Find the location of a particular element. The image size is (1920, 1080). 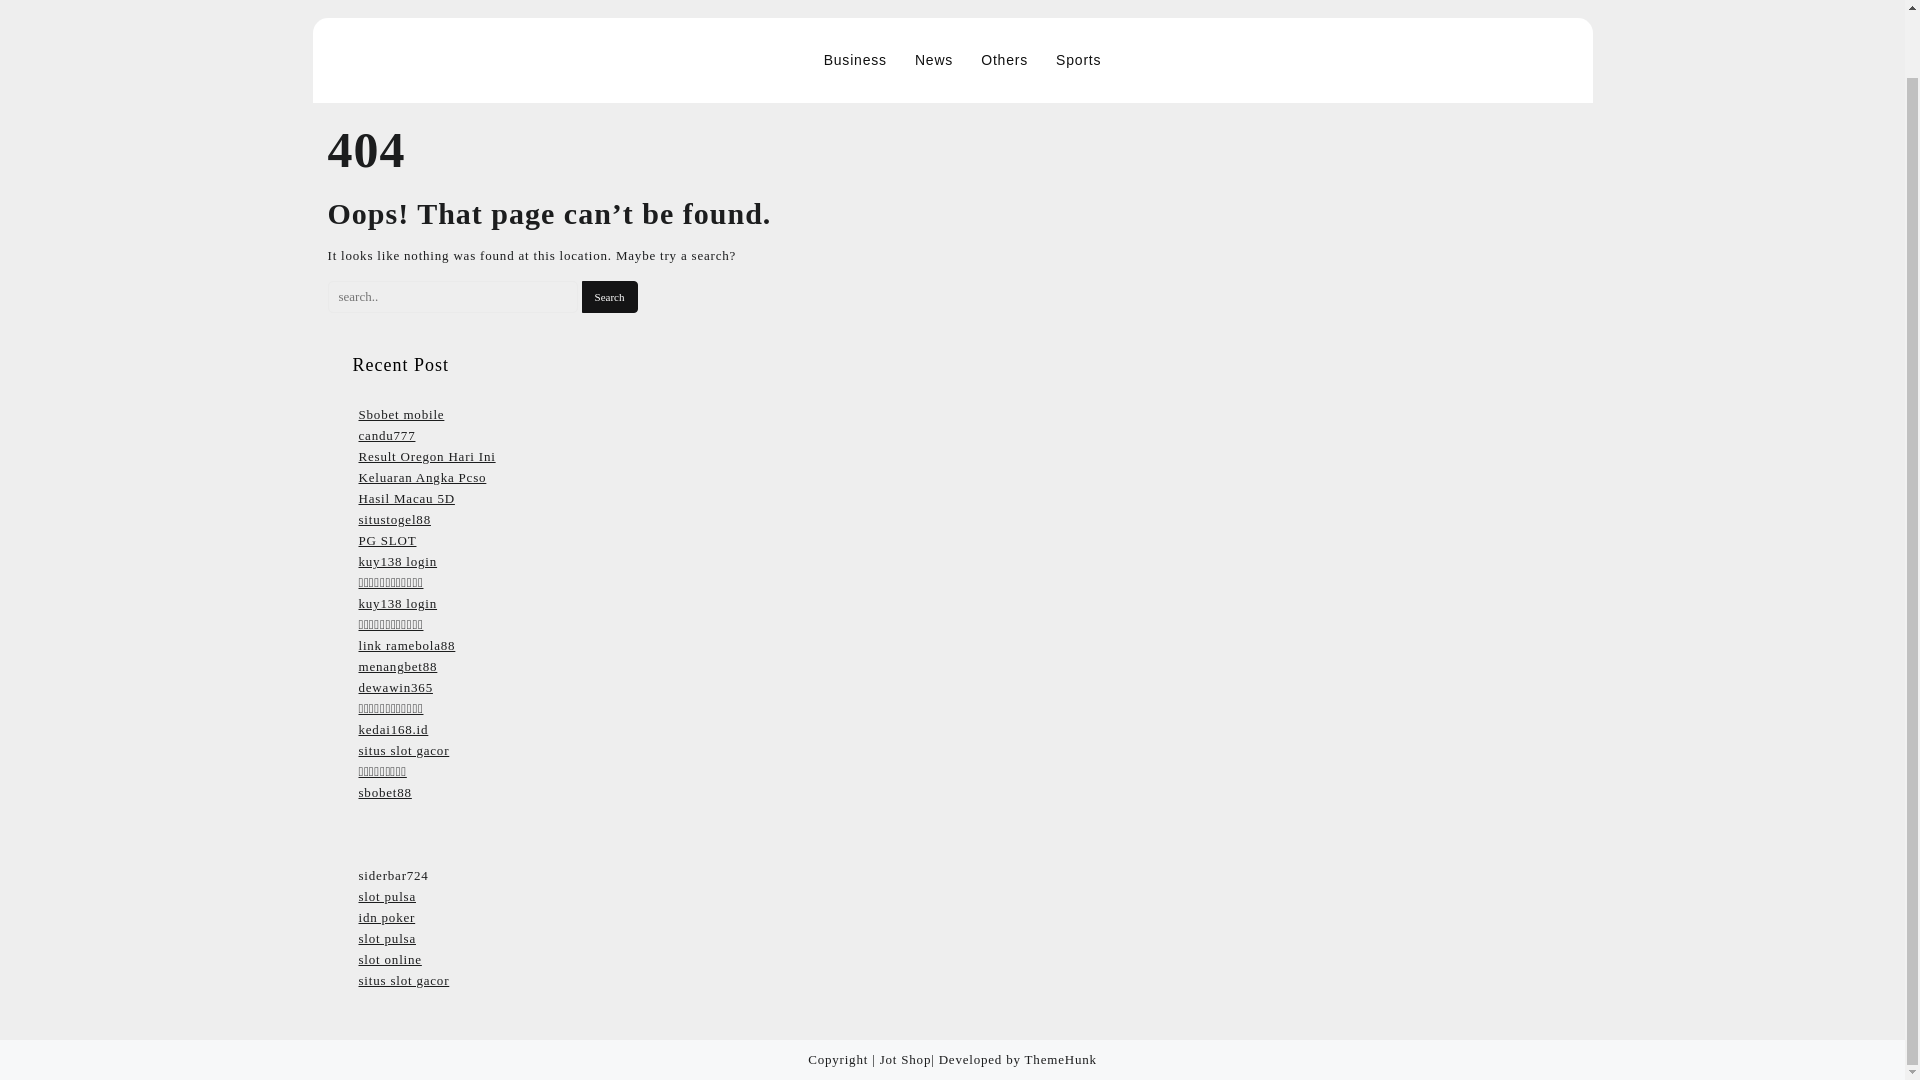

situs slot gacor is located at coordinates (403, 750).